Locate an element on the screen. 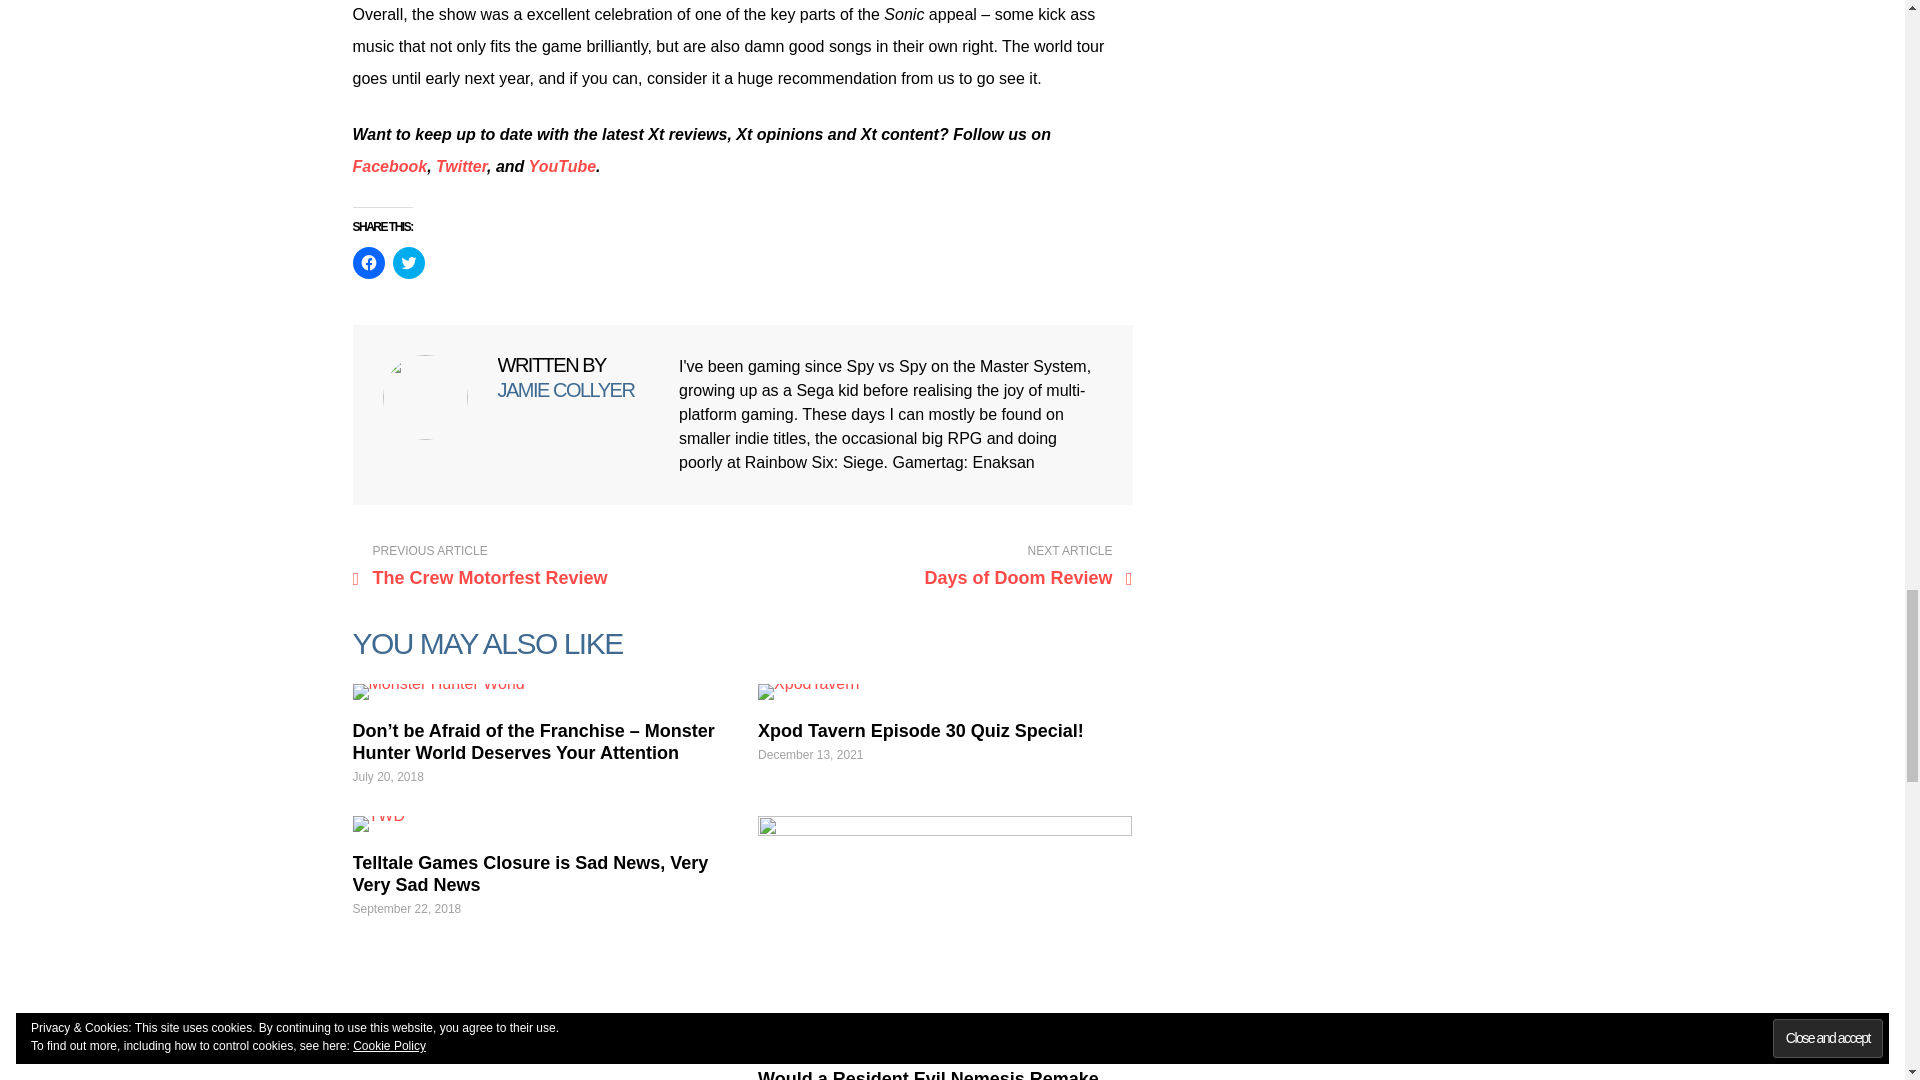 The image size is (1920, 1080). Telltale Games Closure is Sad News, Very Very Sad News is located at coordinates (538, 824).